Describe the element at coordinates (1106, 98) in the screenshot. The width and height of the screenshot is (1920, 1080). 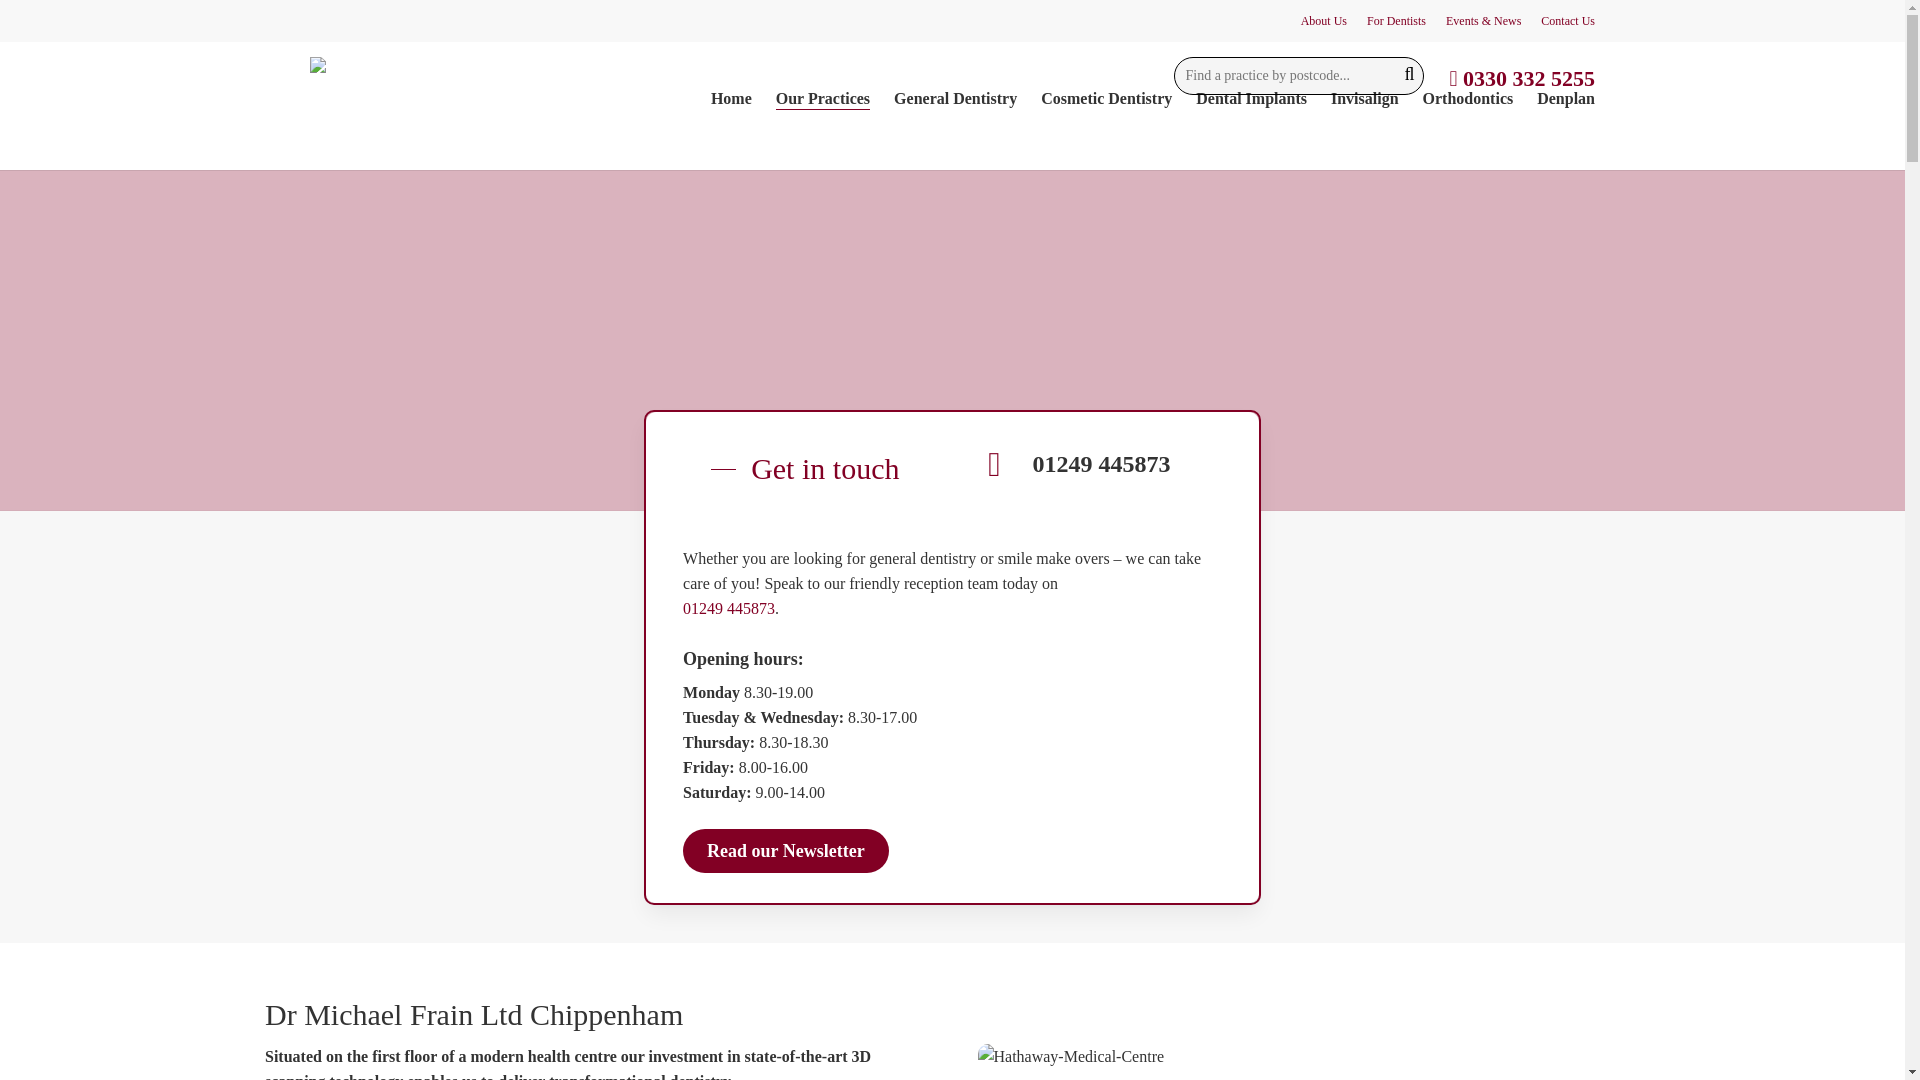
I see `Cosmetic Dentistry` at that location.